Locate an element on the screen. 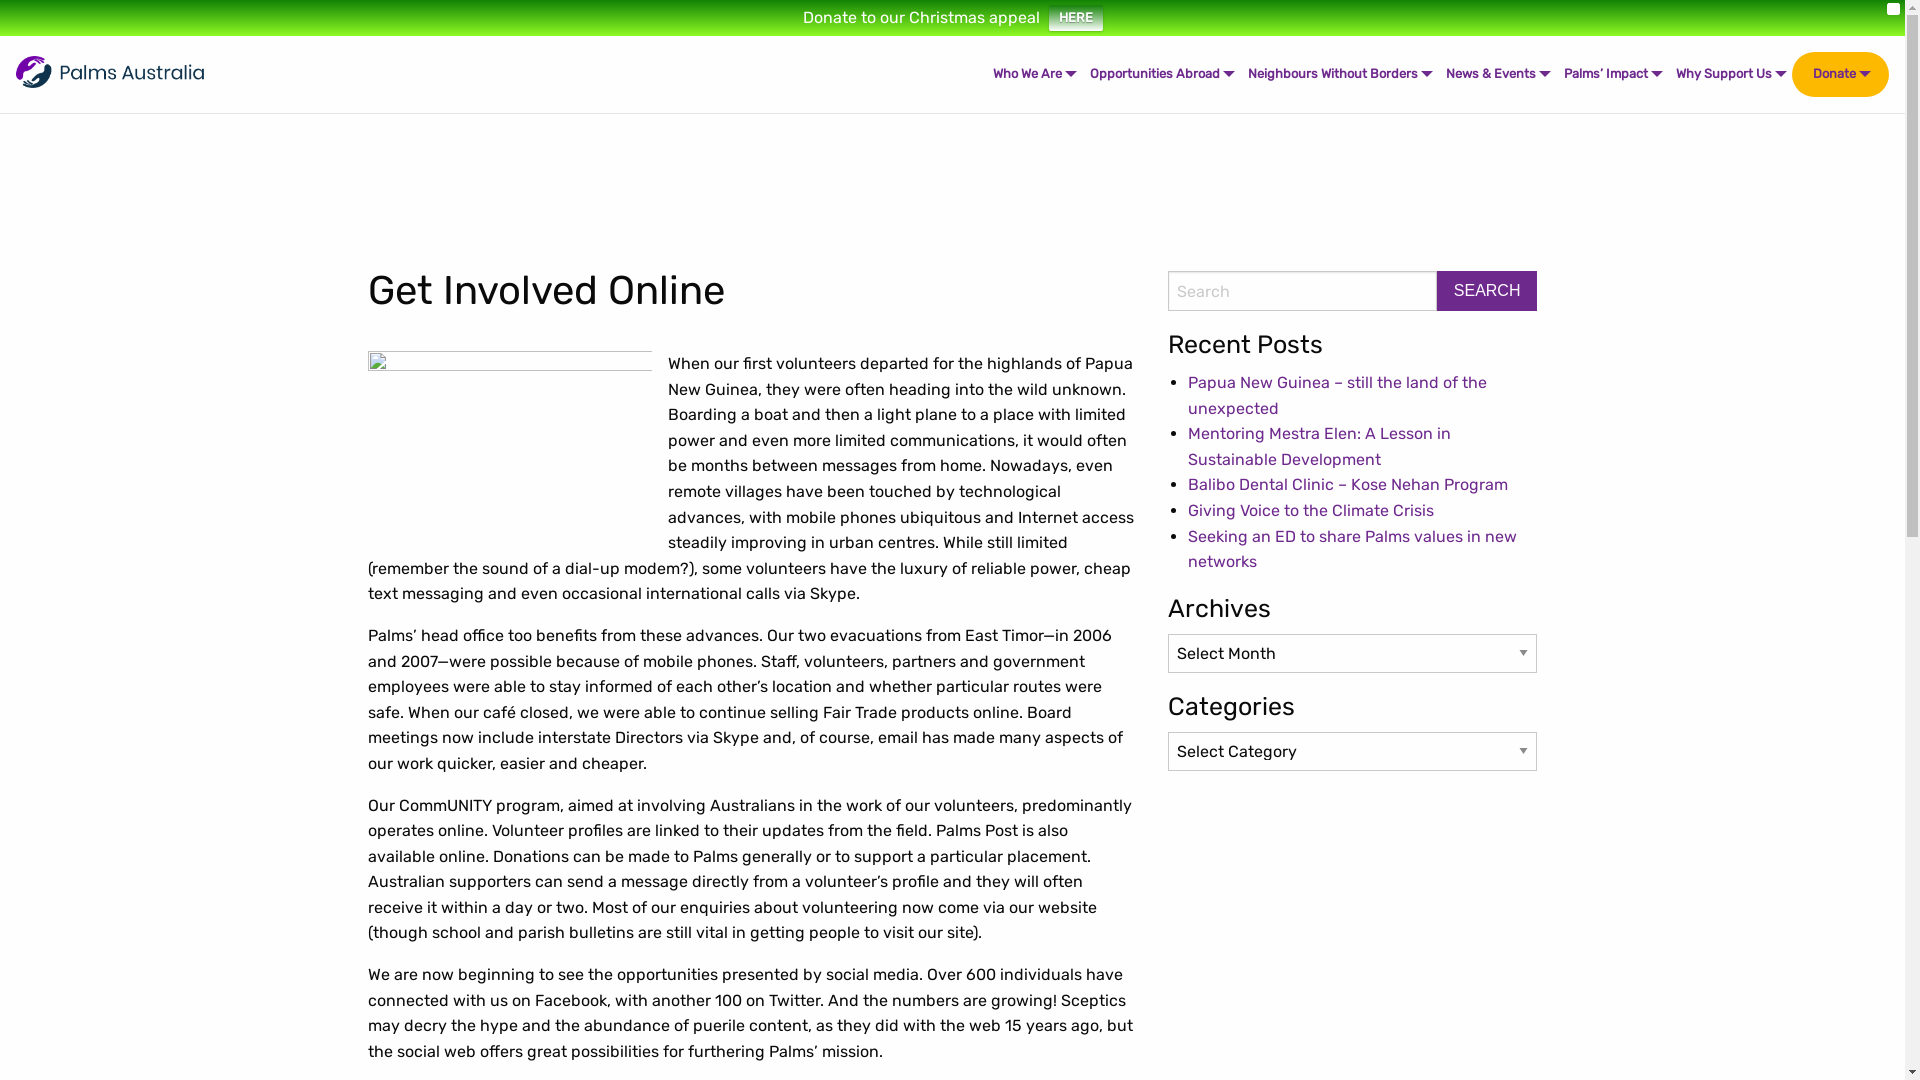 The height and width of the screenshot is (1080, 1920). Neighbours Without Borders is located at coordinates (1339, 74).